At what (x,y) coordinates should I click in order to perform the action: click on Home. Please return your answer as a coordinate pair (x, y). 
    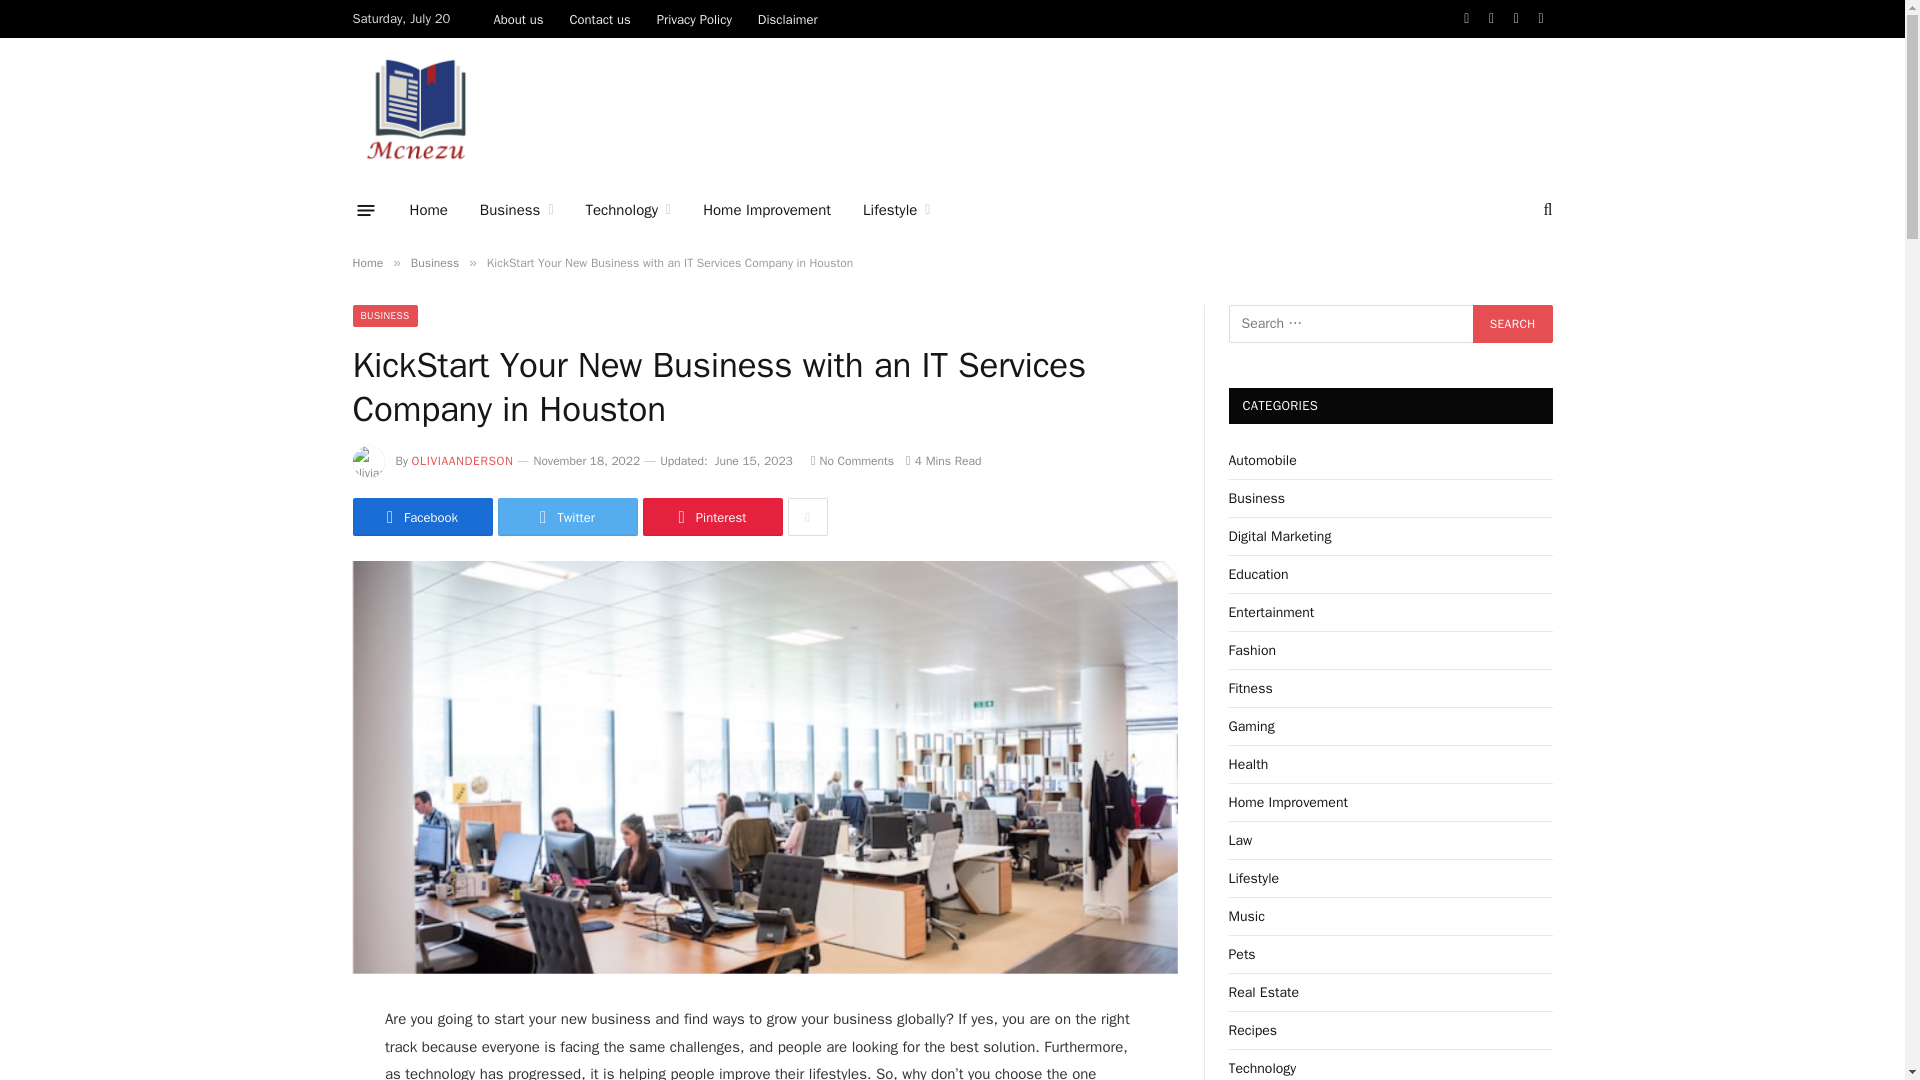
    Looking at the image, I should click on (428, 210).